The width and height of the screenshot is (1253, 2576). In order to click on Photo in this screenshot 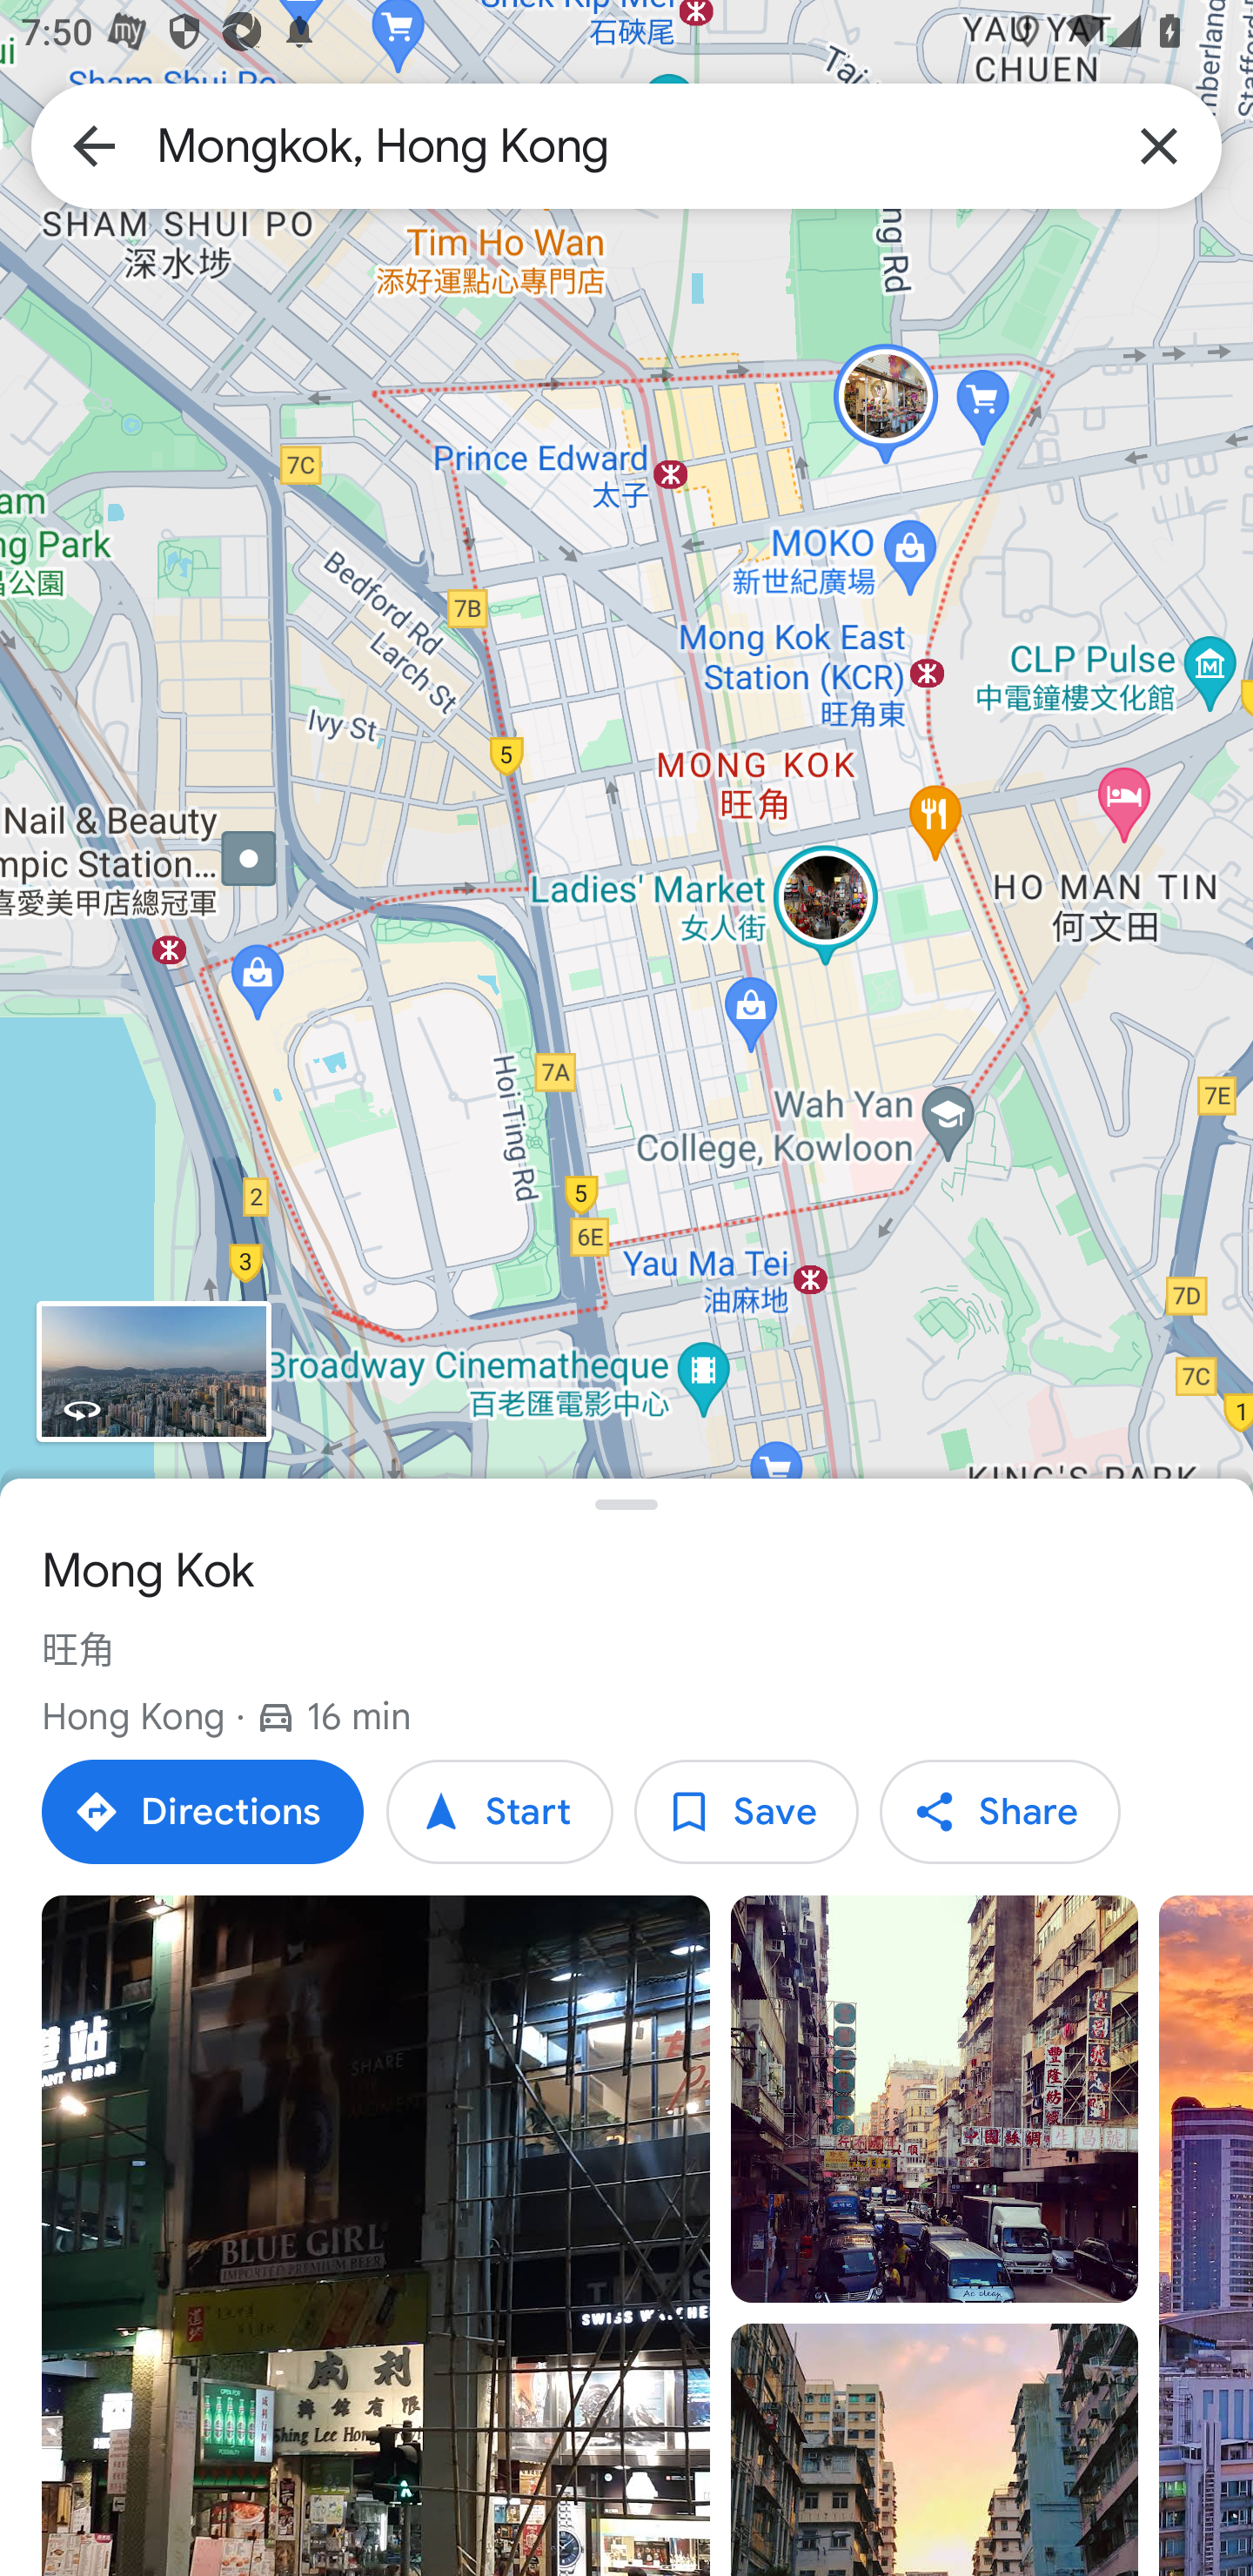, I will do `click(934, 2449)`.